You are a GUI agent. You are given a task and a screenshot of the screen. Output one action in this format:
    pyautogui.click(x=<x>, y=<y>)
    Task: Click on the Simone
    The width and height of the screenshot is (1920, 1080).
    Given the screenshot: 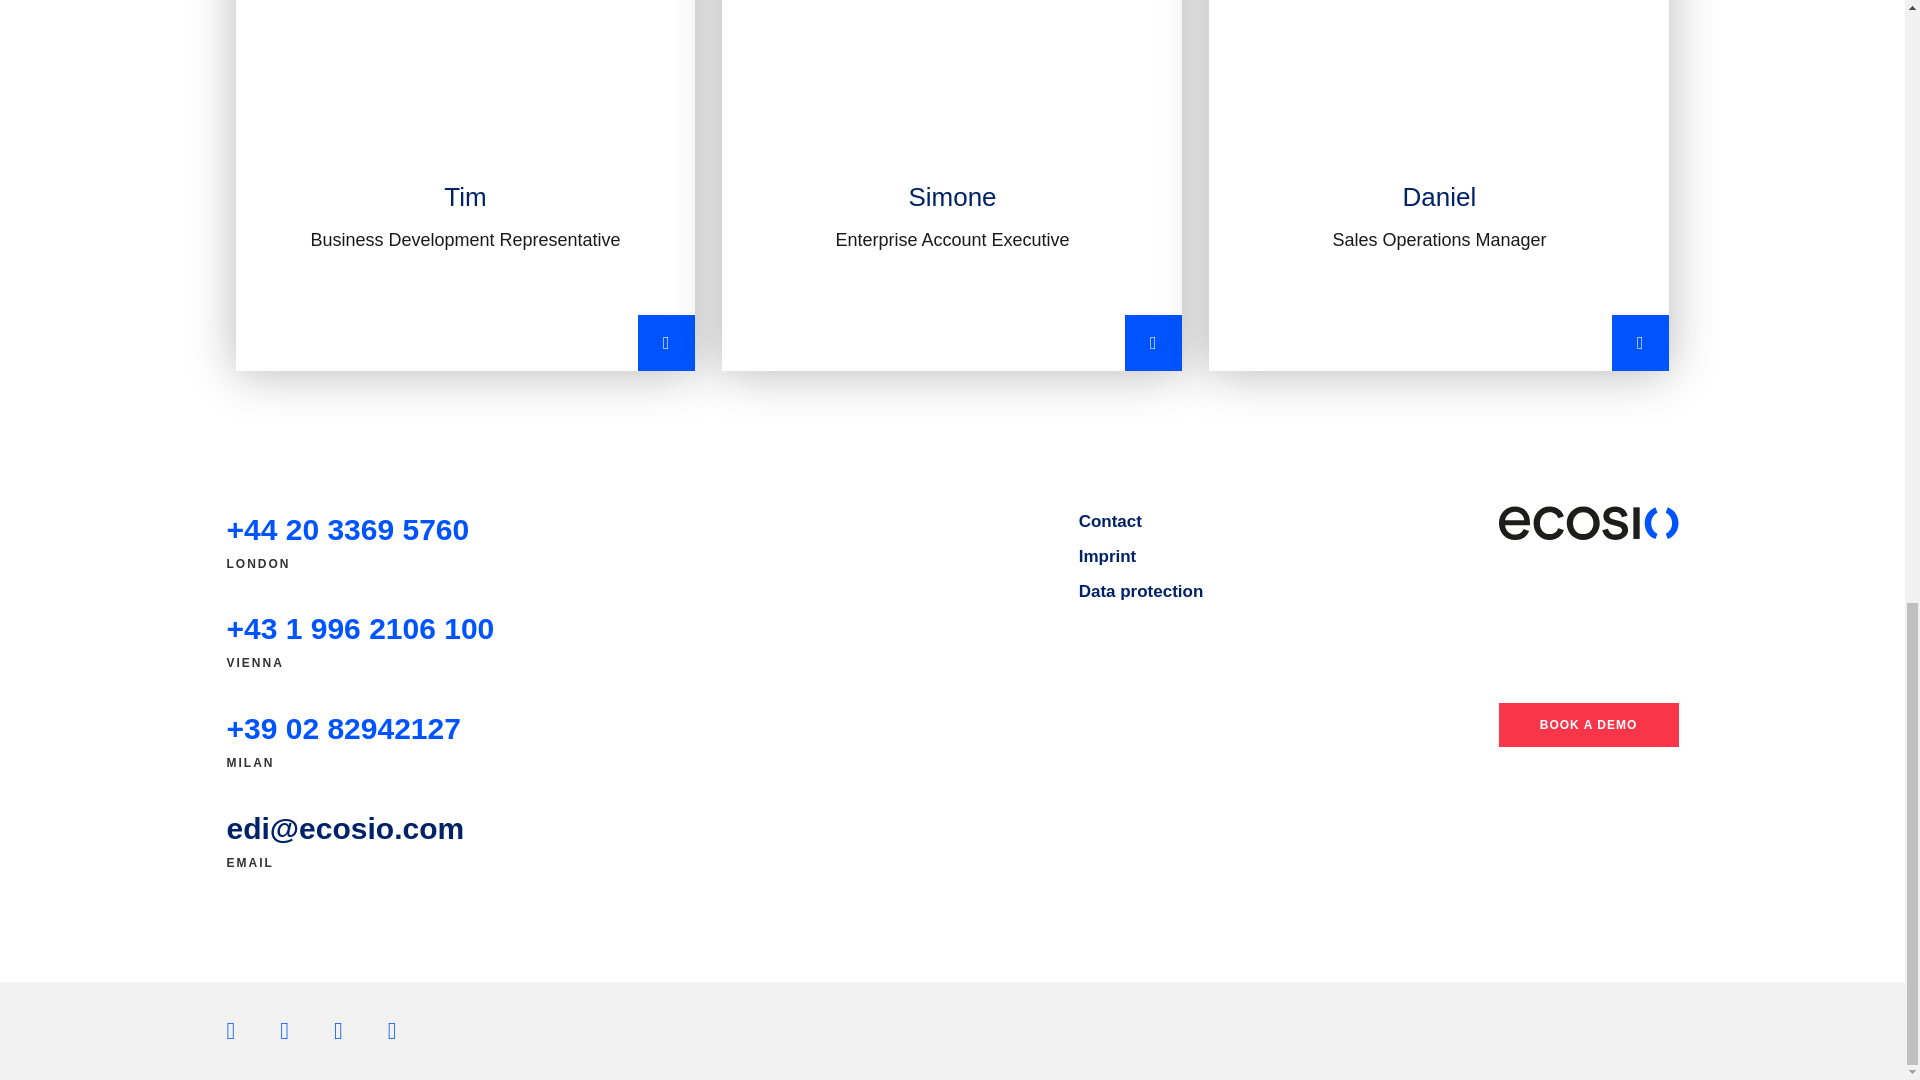 What is the action you would take?
    pyautogui.click(x=952, y=186)
    